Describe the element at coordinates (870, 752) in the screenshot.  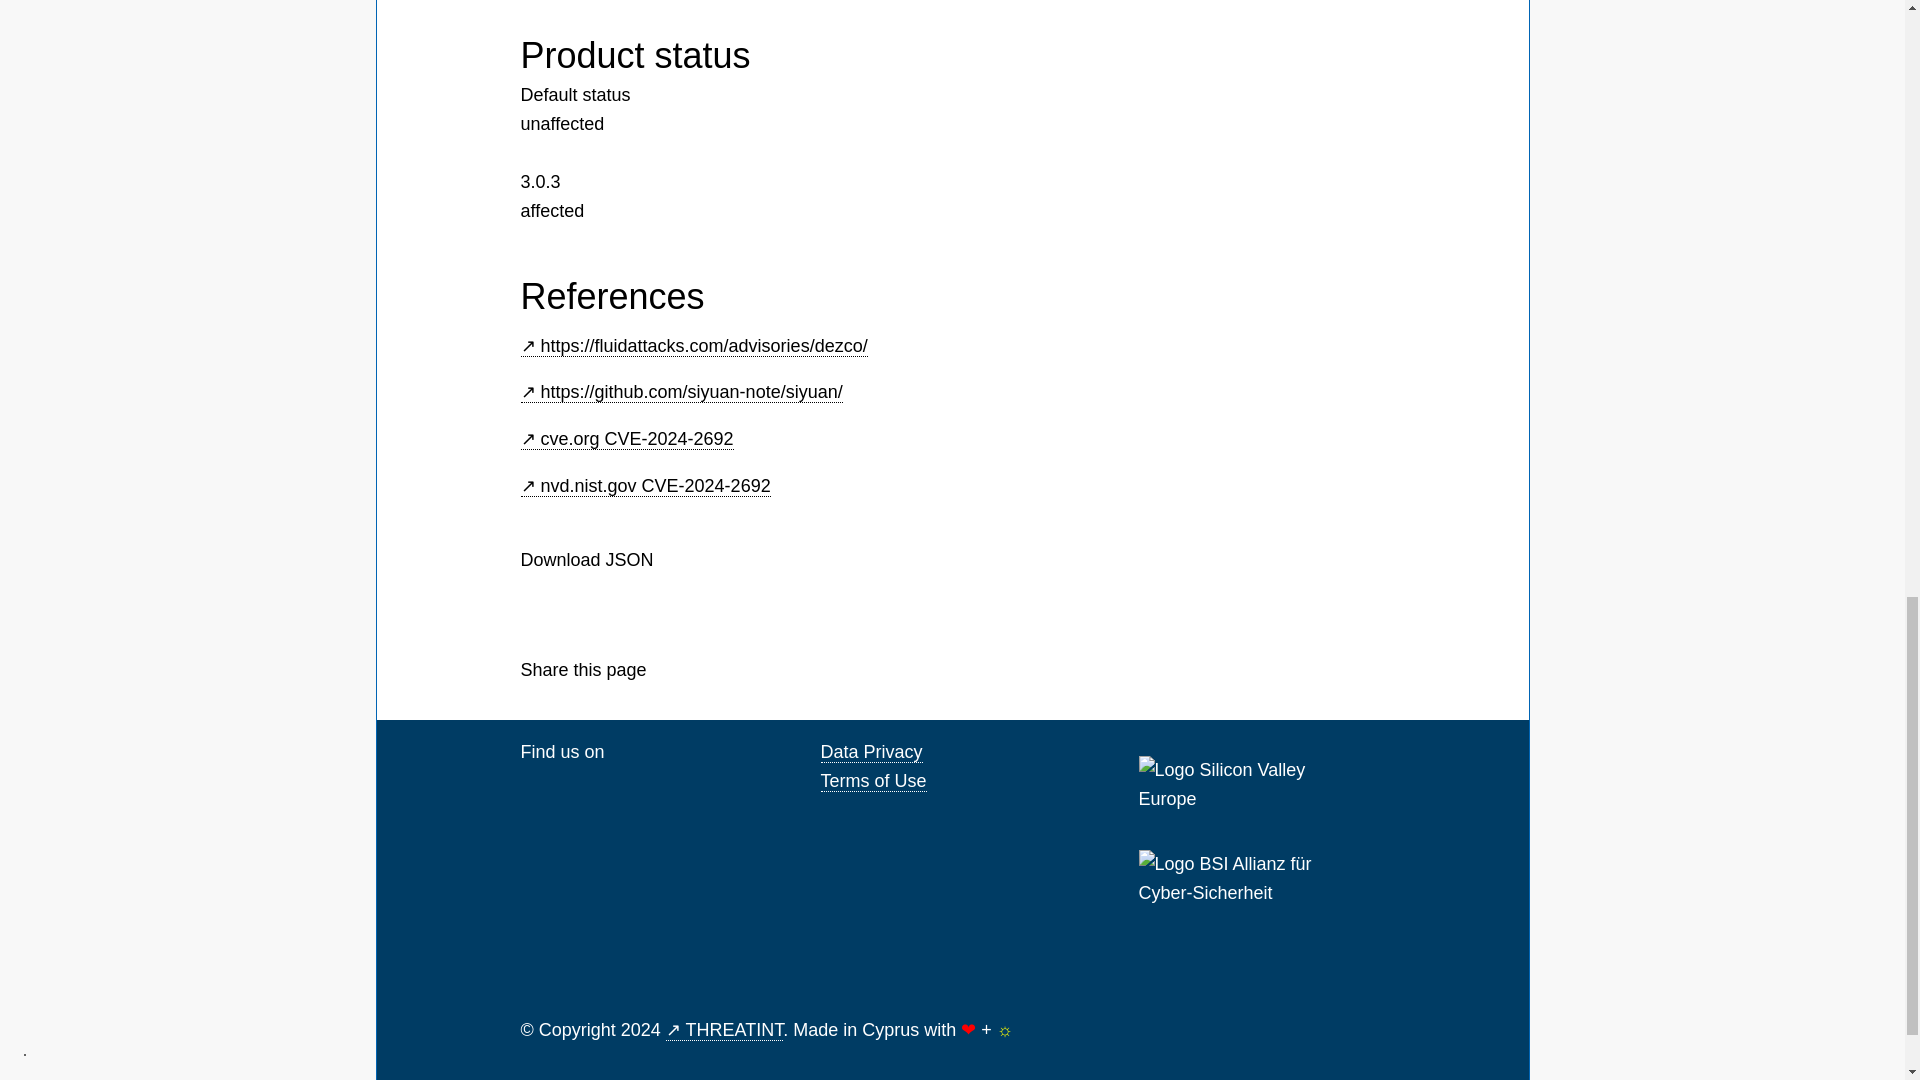
I see `Data Privacy` at that location.